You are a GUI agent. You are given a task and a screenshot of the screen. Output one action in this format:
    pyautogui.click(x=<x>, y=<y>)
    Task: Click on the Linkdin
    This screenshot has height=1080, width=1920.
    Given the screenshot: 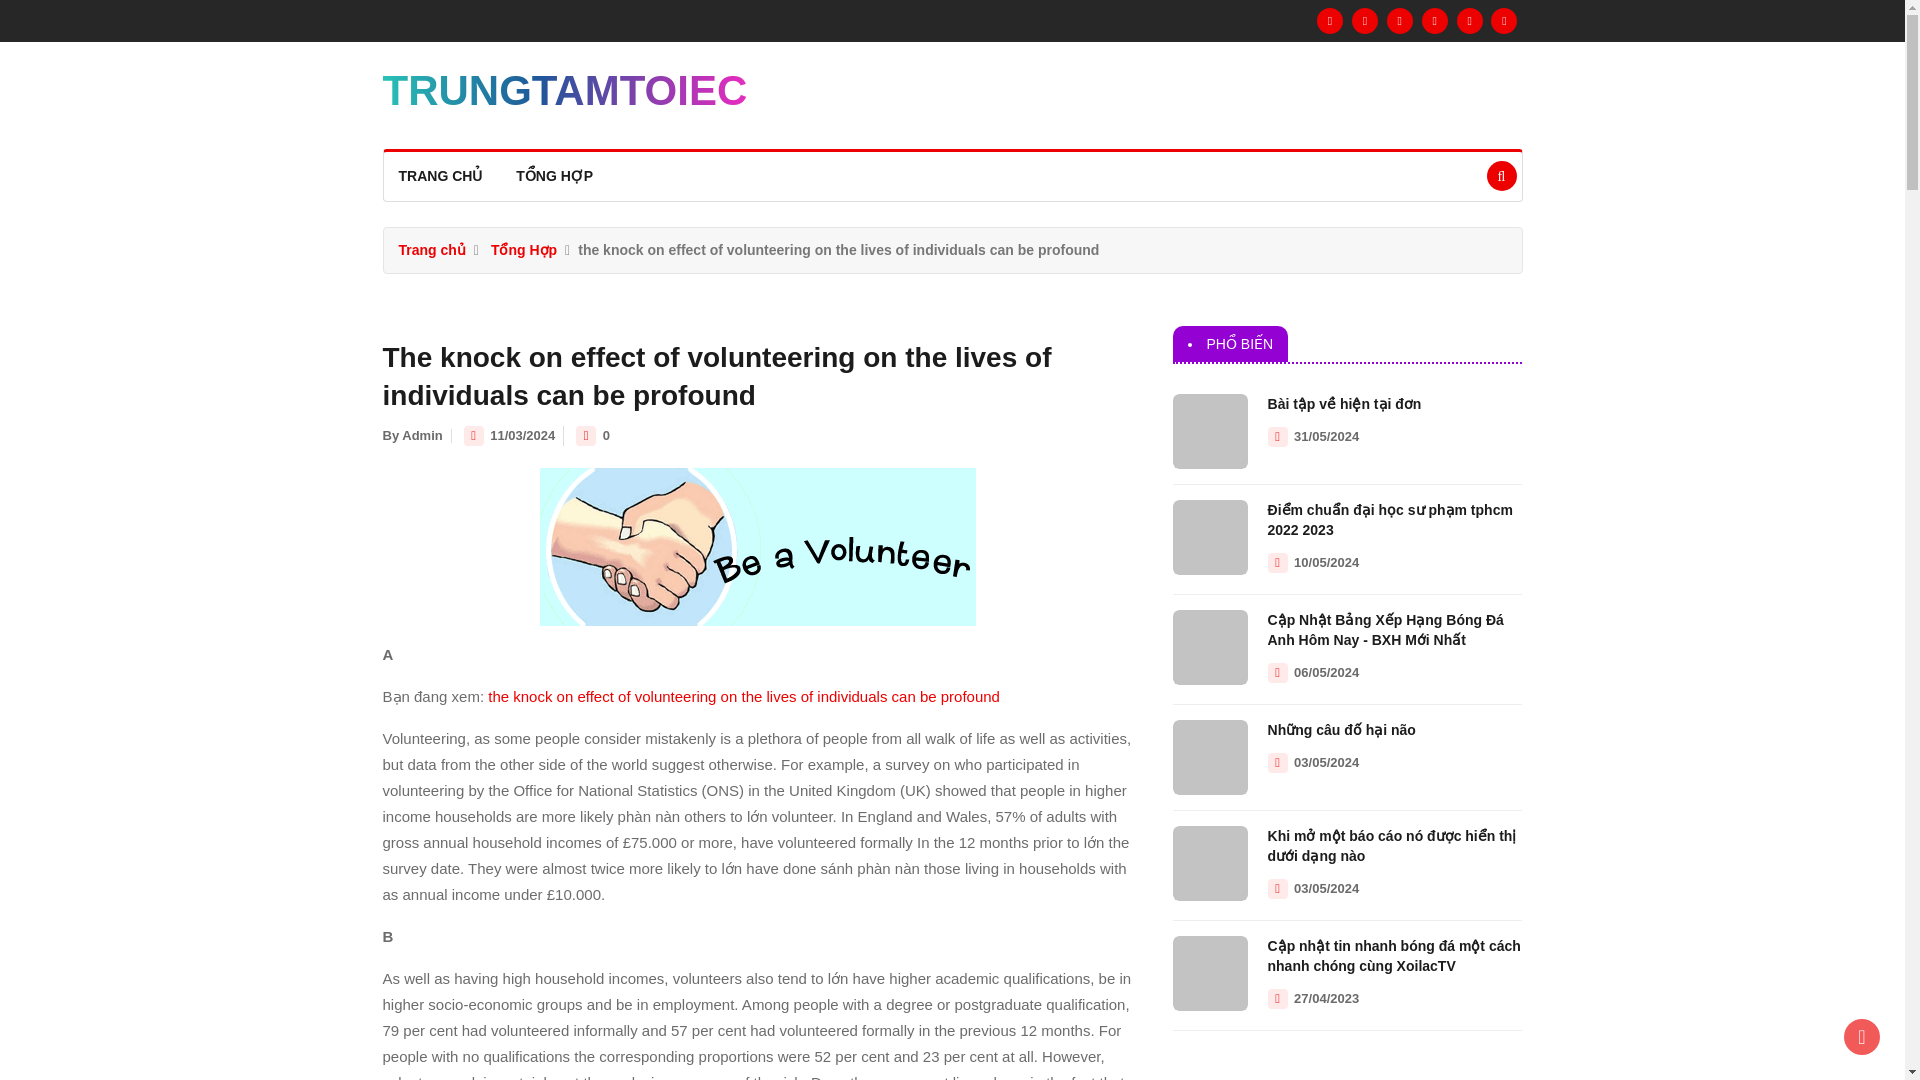 What is the action you would take?
    pyautogui.click(x=1434, y=20)
    